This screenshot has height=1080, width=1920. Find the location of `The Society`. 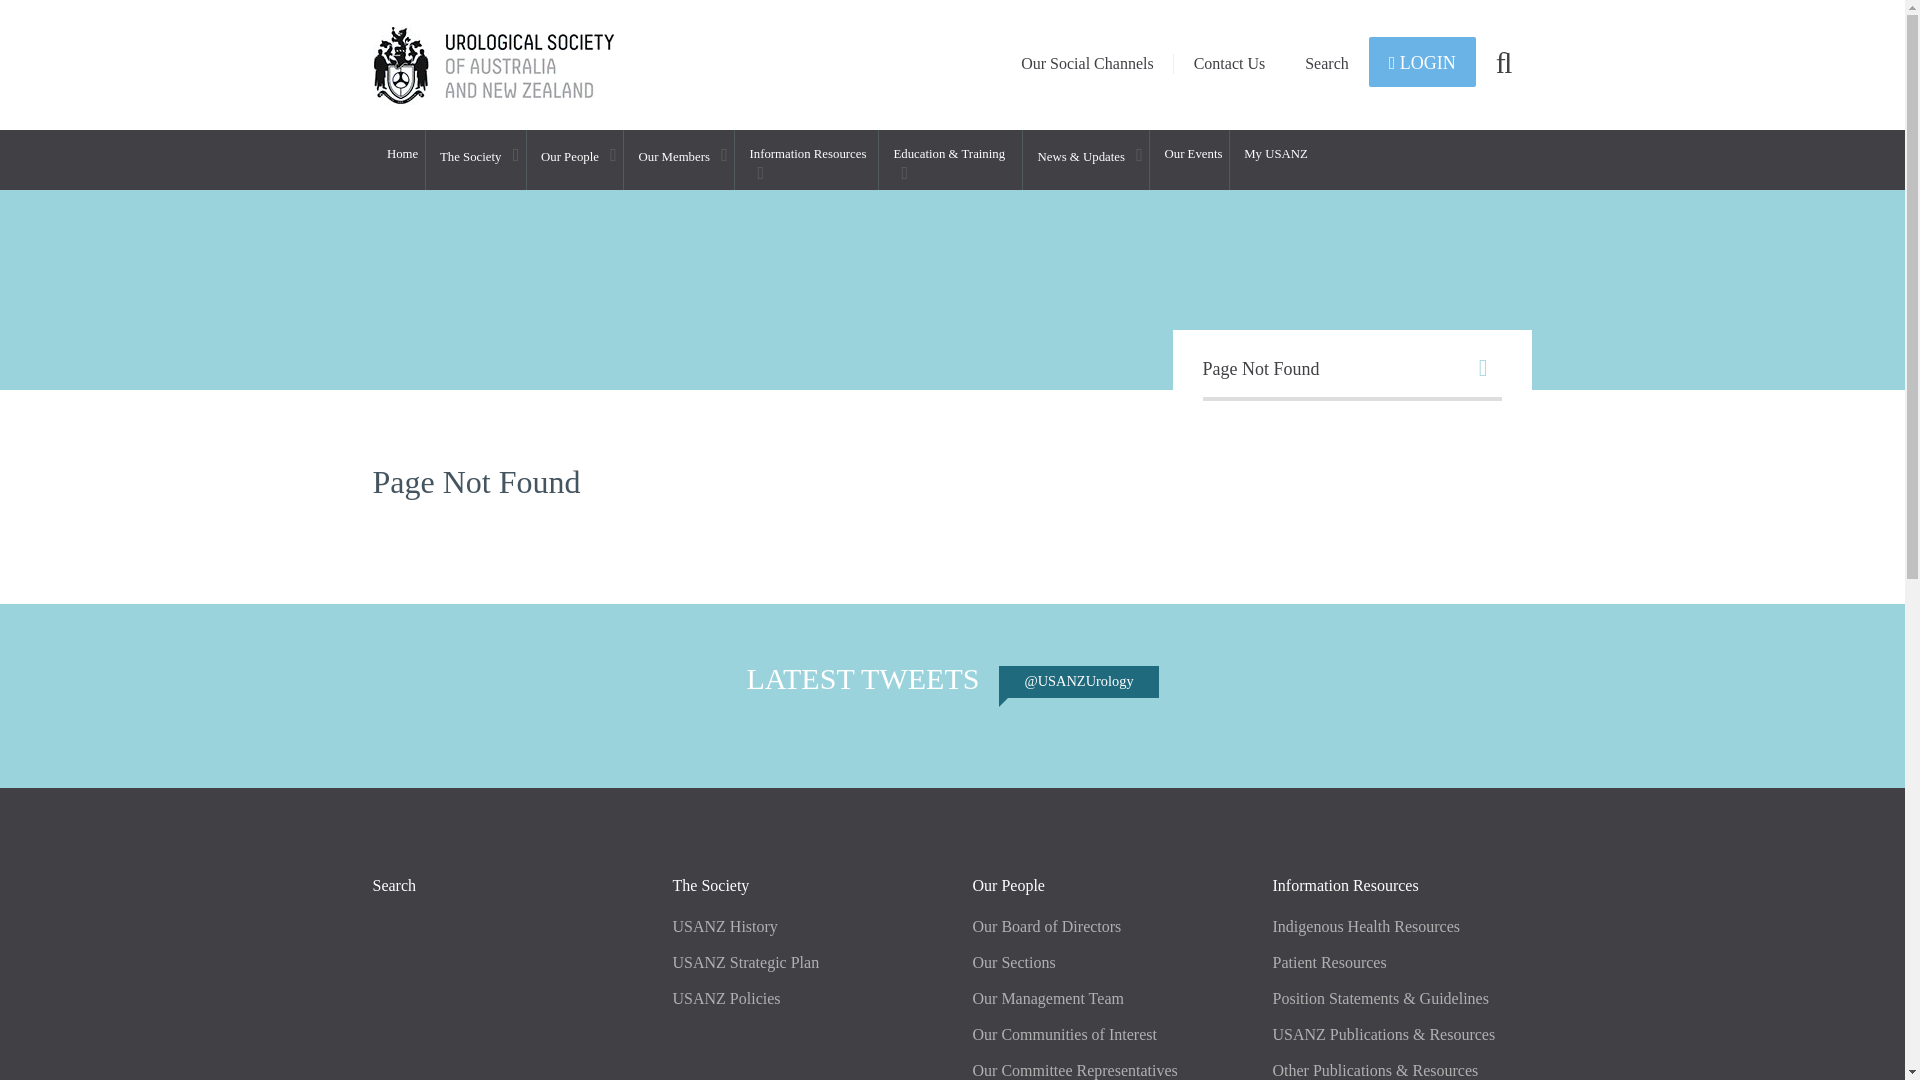

The Society is located at coordinates (476, 160).